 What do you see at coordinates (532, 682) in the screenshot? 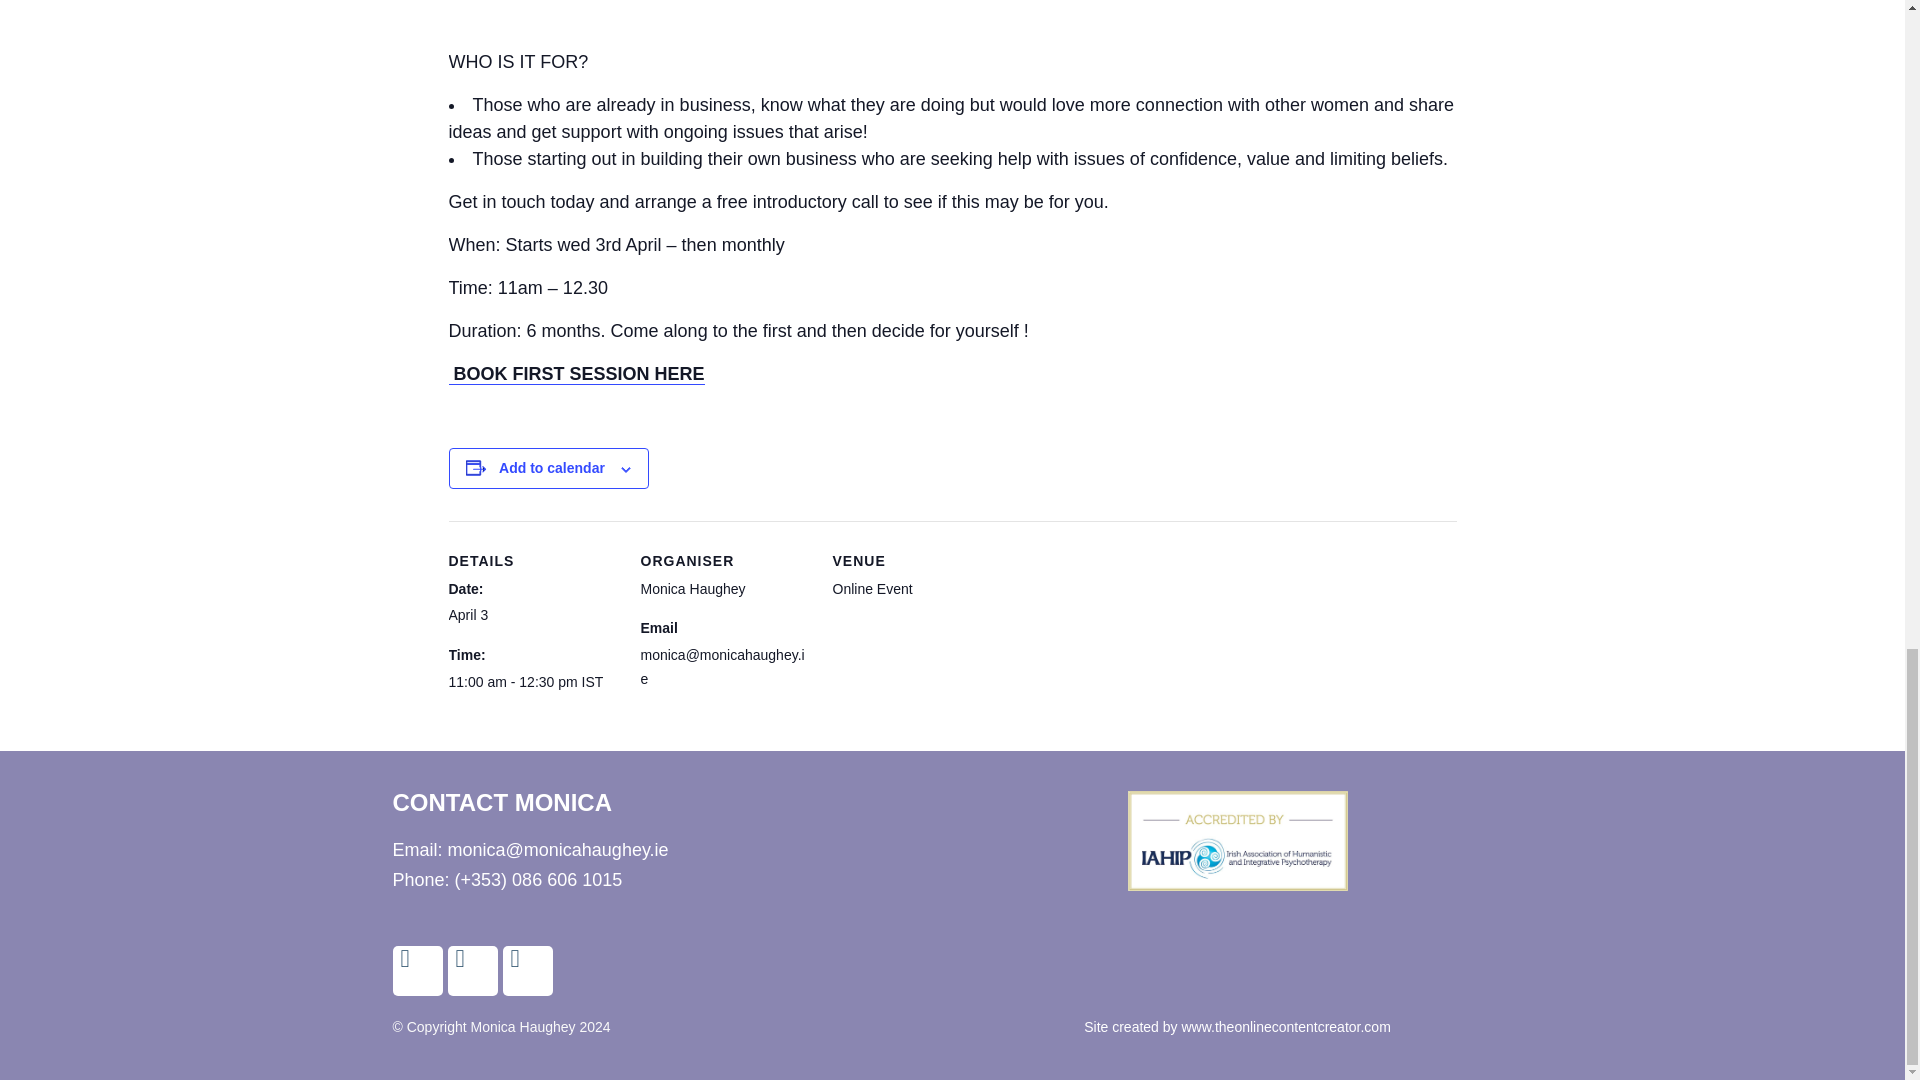
I see `2024-04-03` at bounding box center [532, 682].